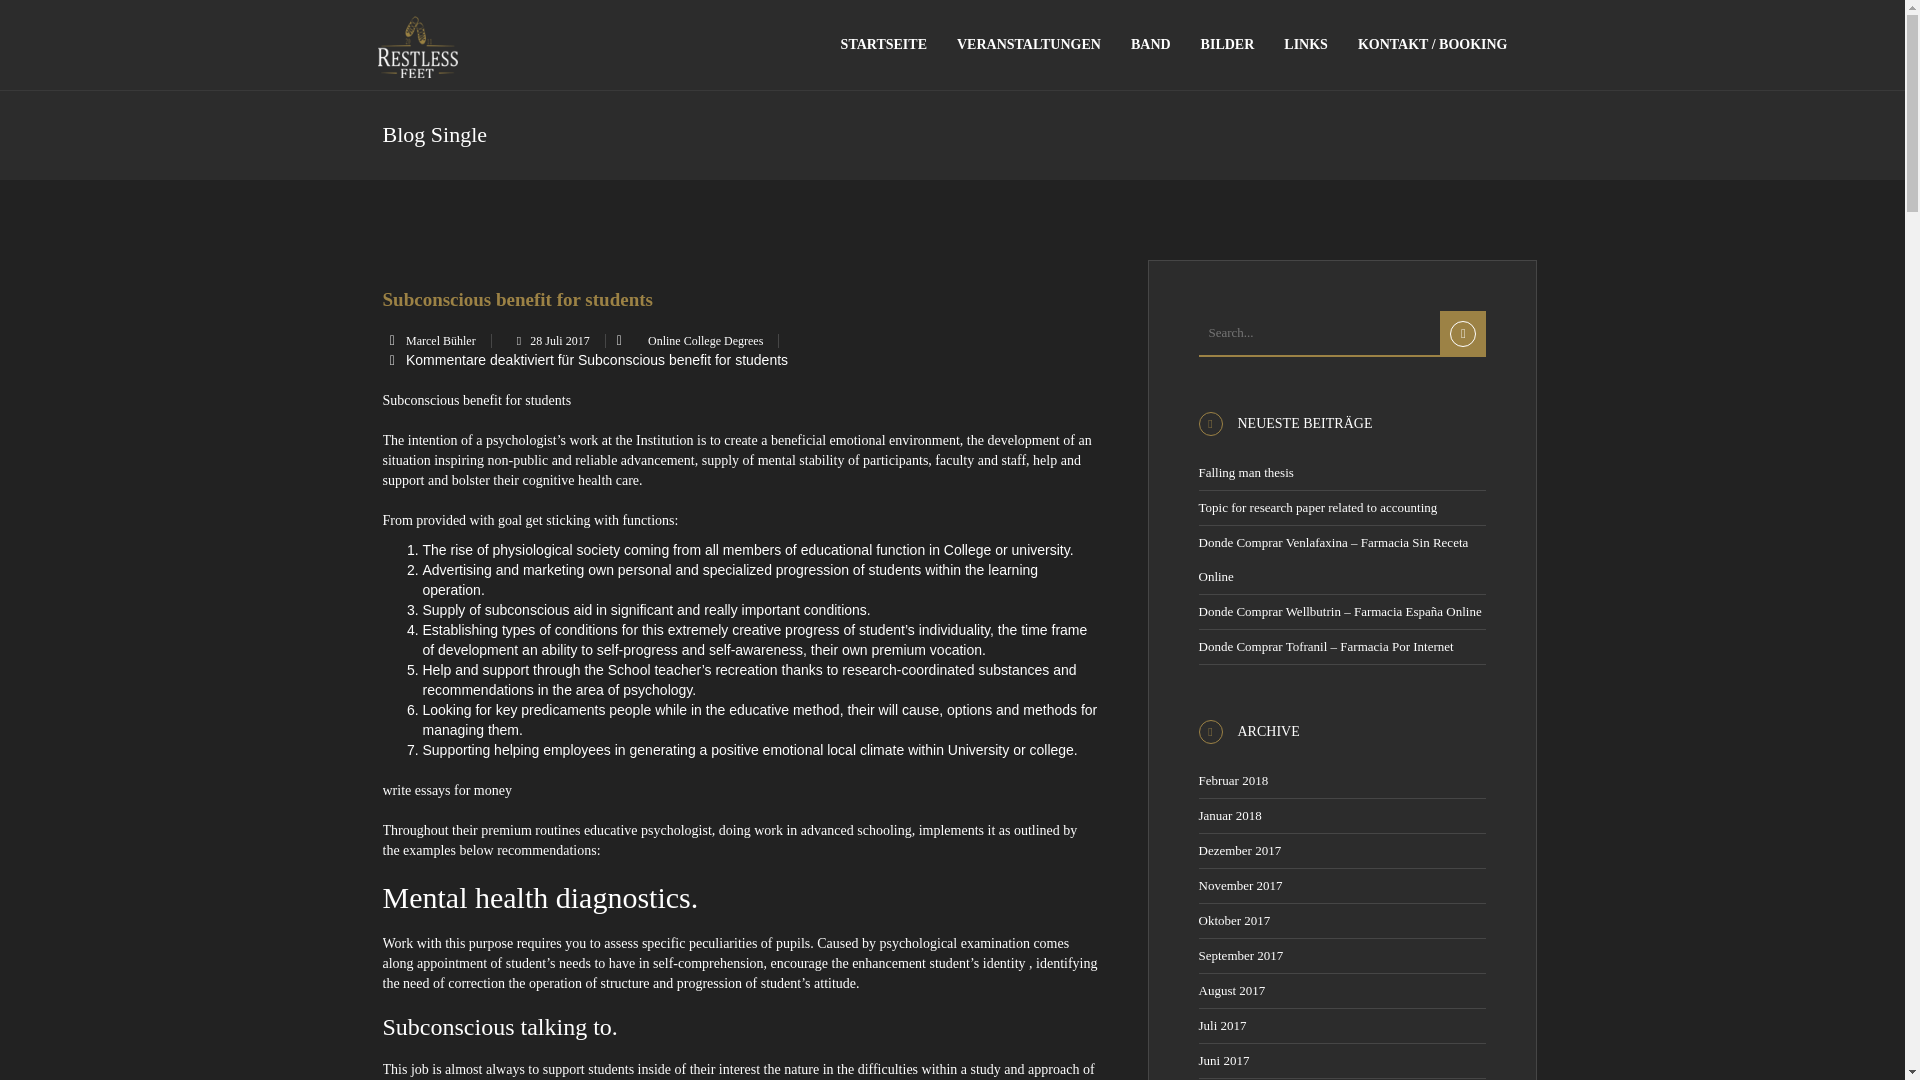 Image resolution: width=1920 pixels, height=1080 pixels. Describe the element at coordinates (1352, 508) in the screenshot. I see `Topic for research paper related to accounting` at that location.